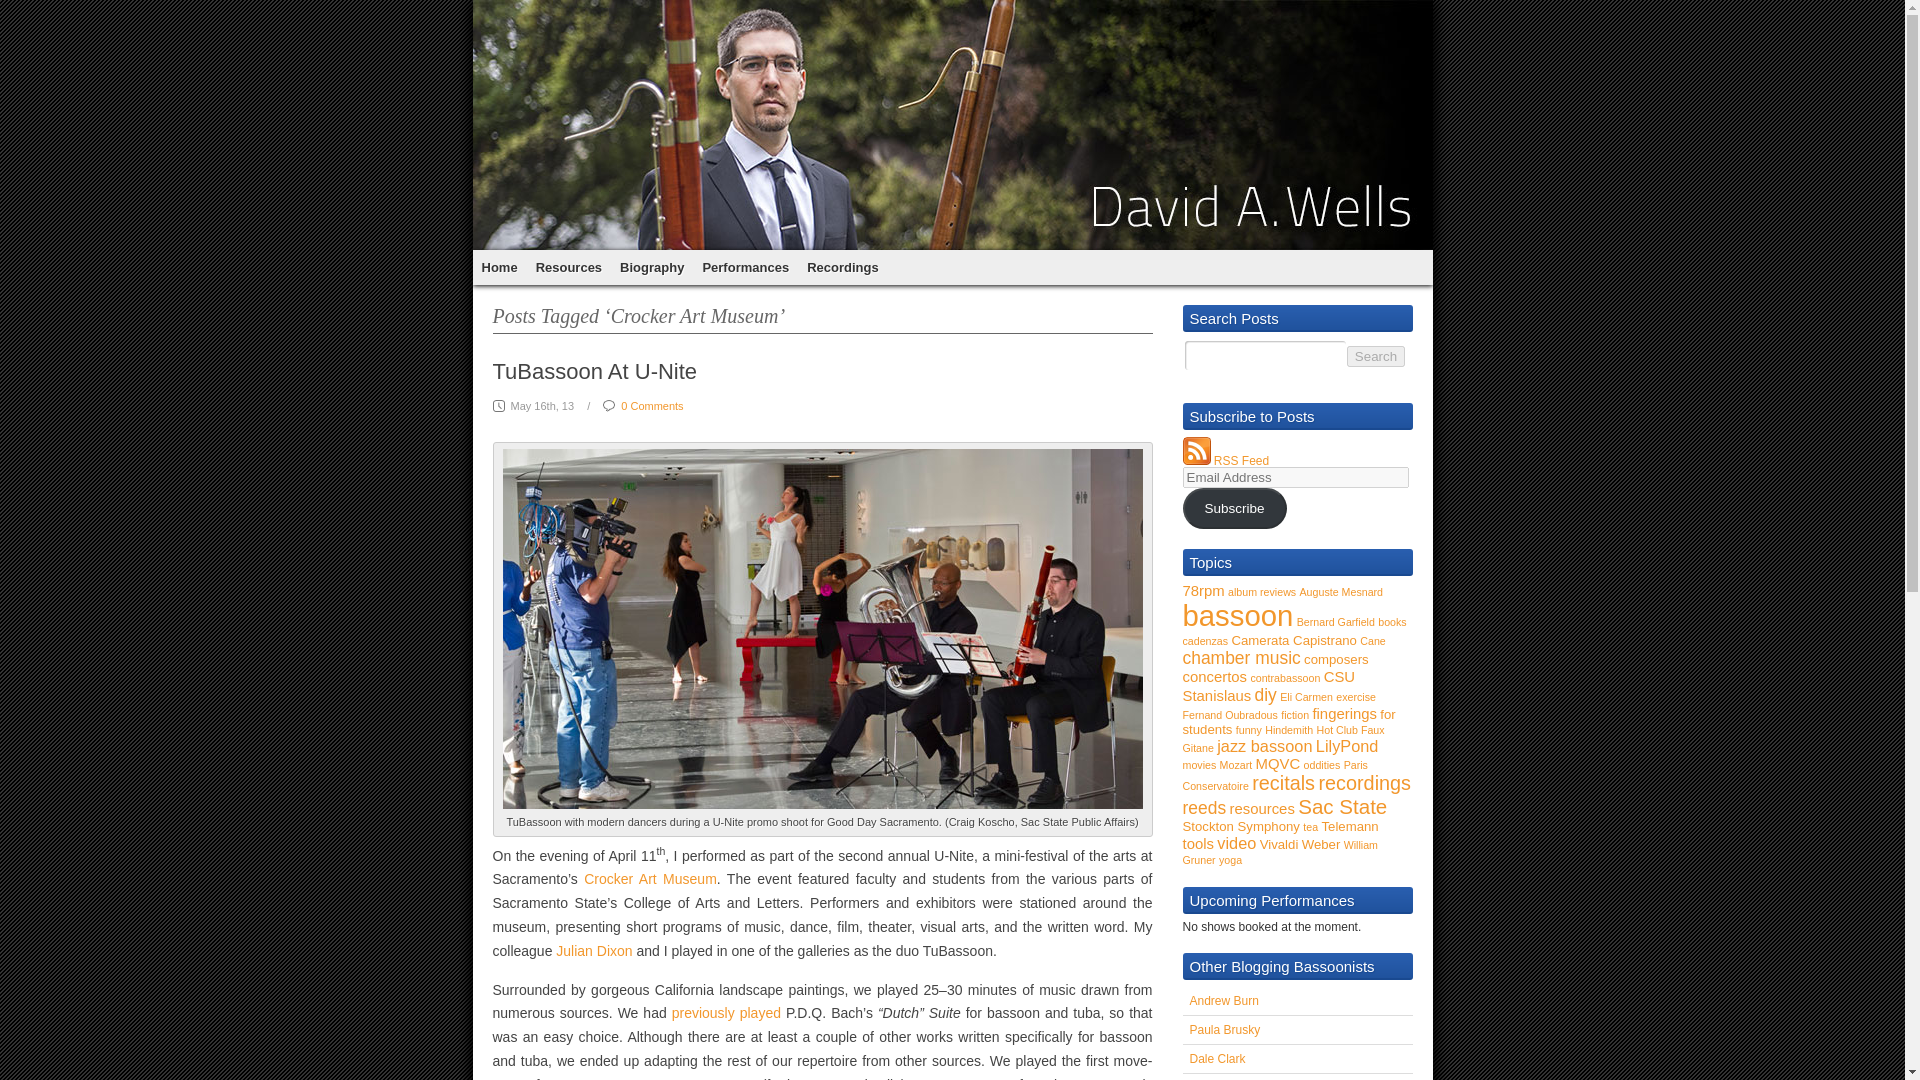 The width and height of the screenshot is (1920, 1080). Describe the element at coordinates (1237, 615) in the screenshot. I see `bassoon` at that location.